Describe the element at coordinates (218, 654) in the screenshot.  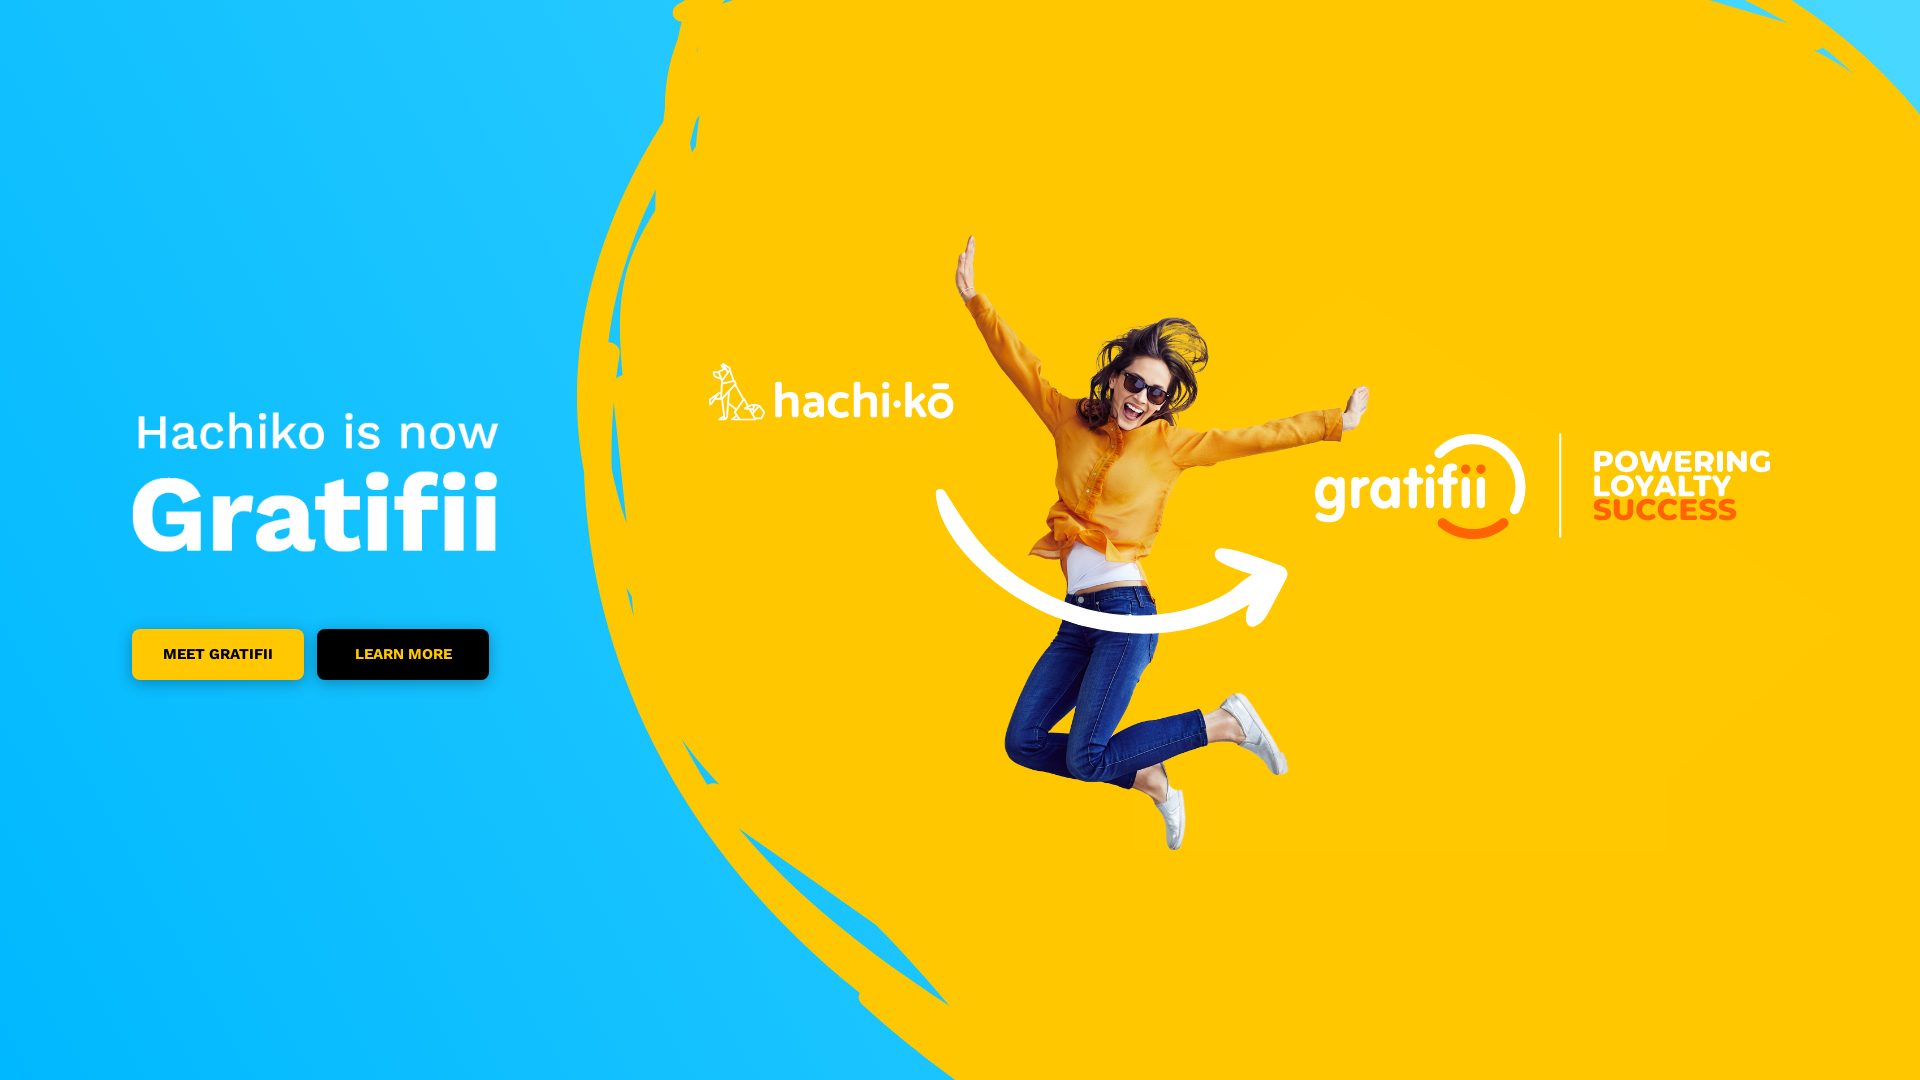
I see `MEET GRATIFII` at that location.